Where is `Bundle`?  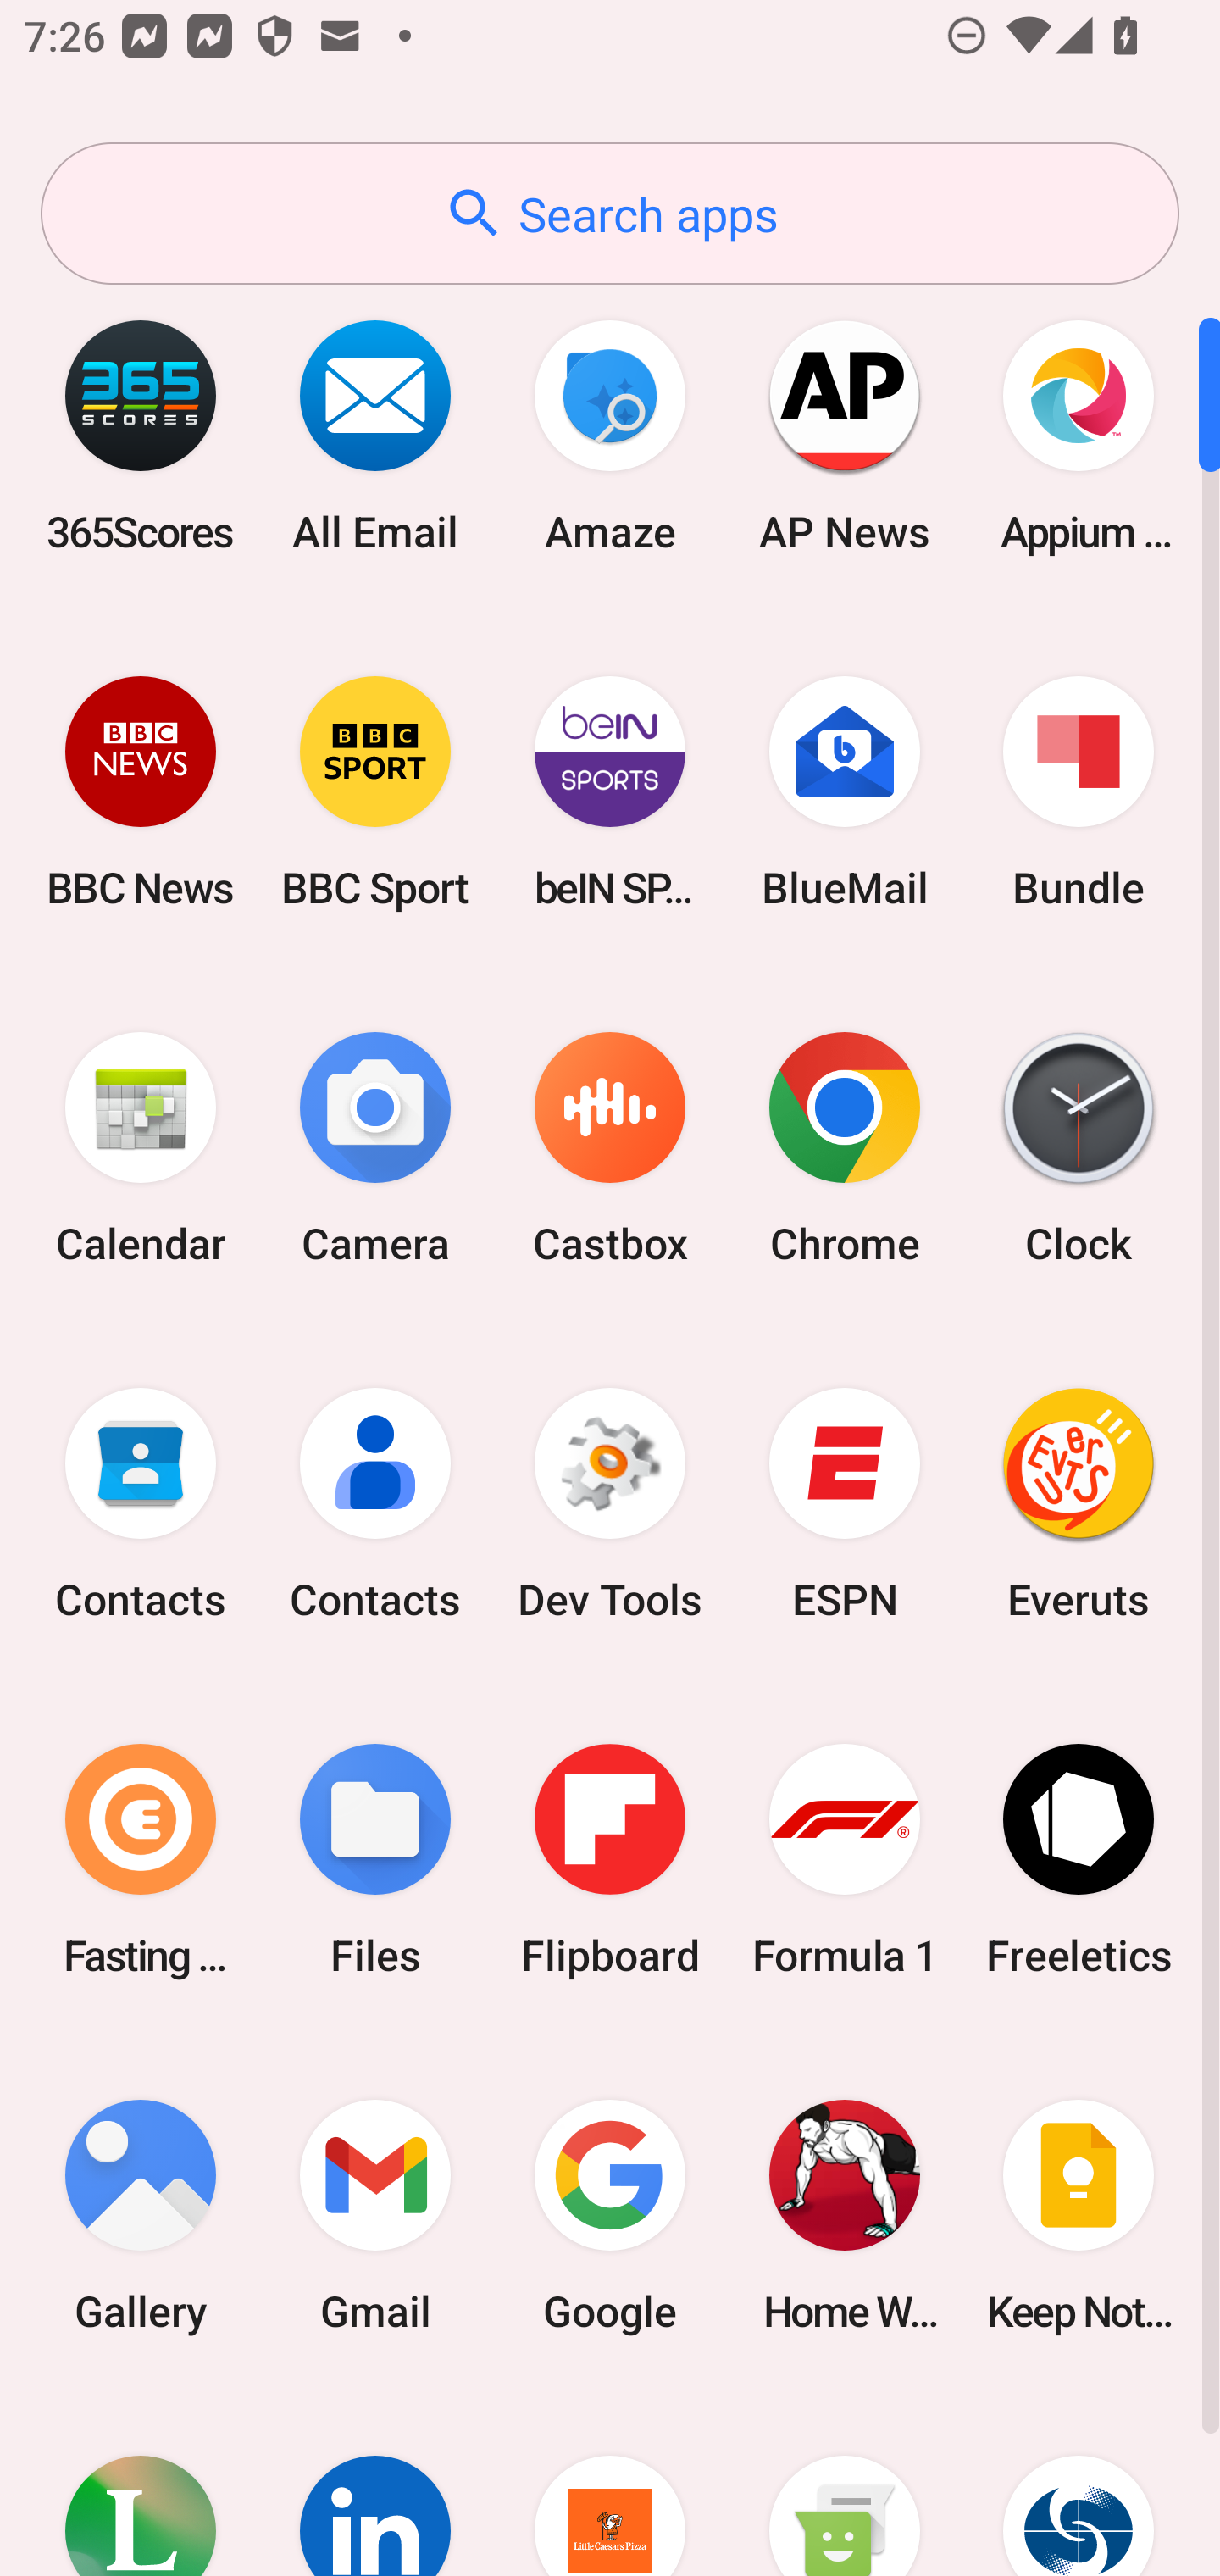
Bundle is located at coordinates (1079, 791).